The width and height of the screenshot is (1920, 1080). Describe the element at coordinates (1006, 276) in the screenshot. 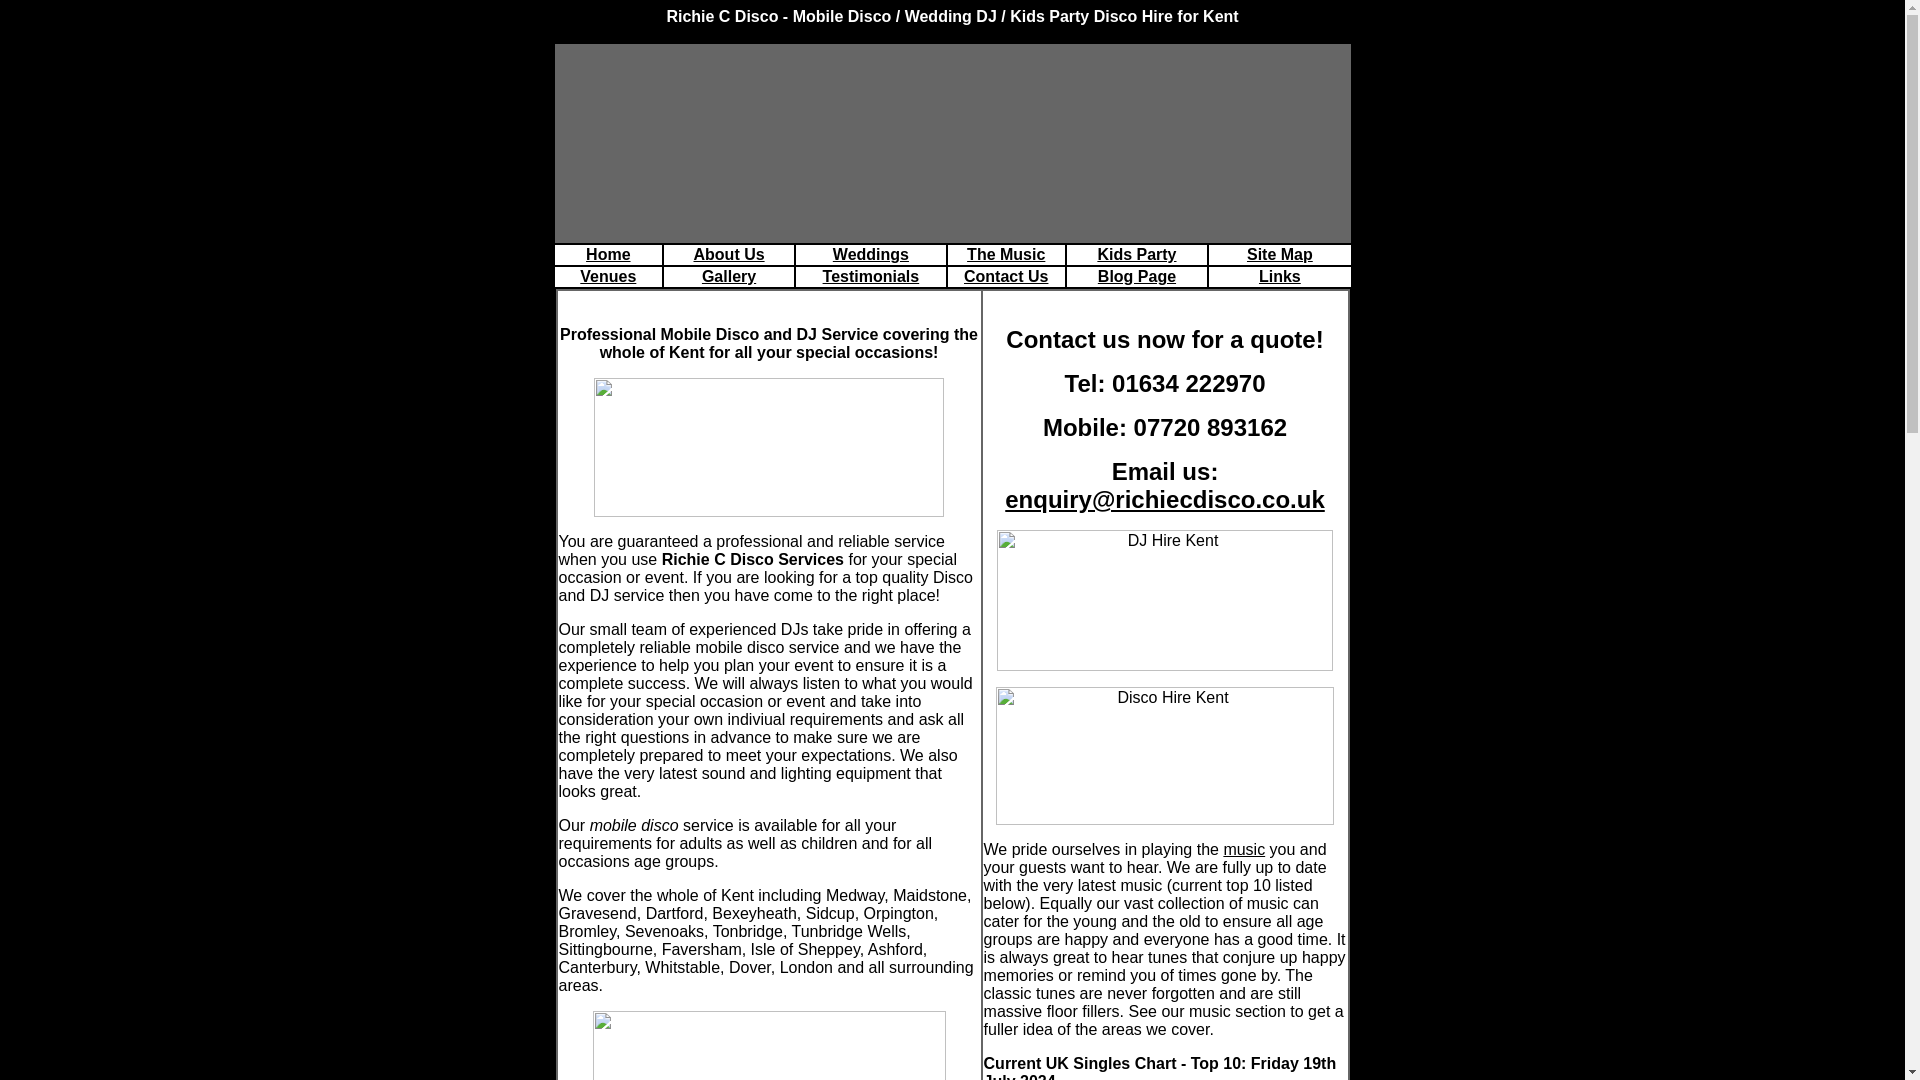

I see `Contact Us` at that location.